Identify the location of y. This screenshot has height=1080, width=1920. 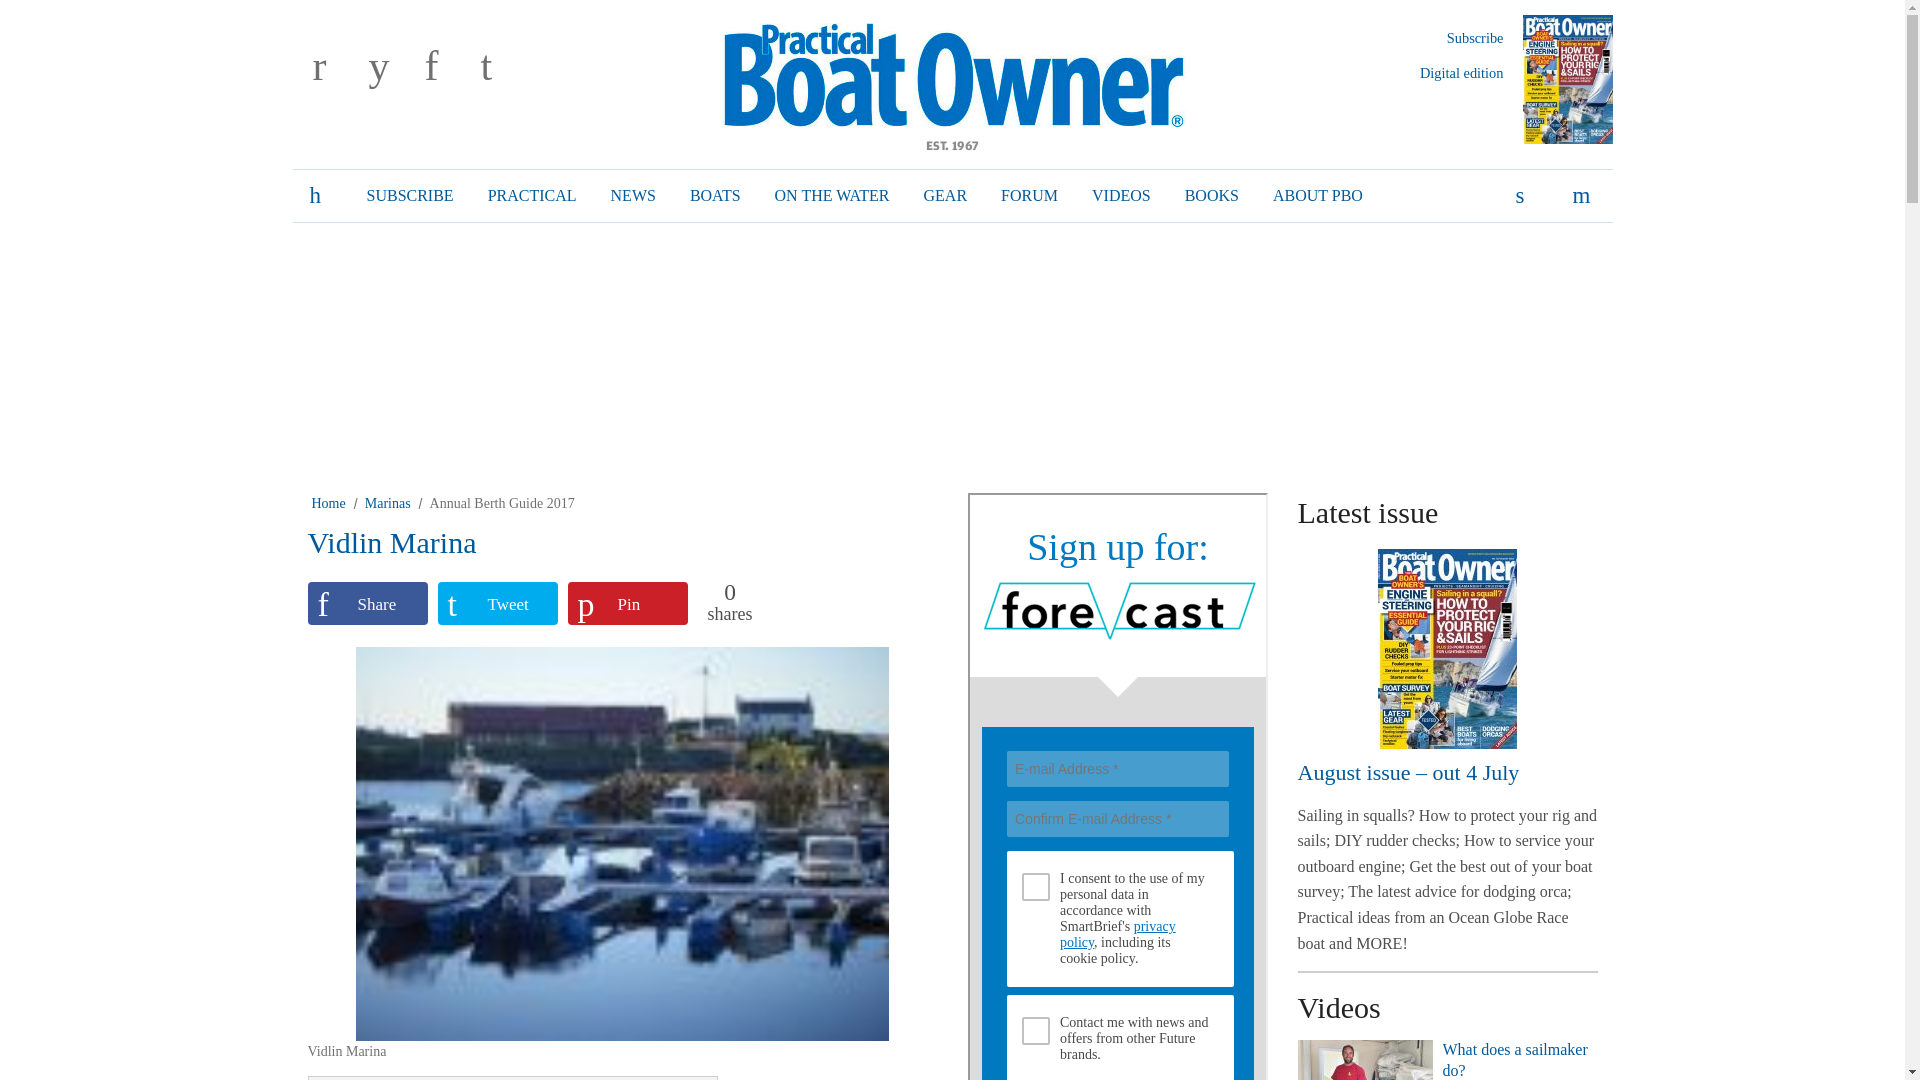
(392, 68).